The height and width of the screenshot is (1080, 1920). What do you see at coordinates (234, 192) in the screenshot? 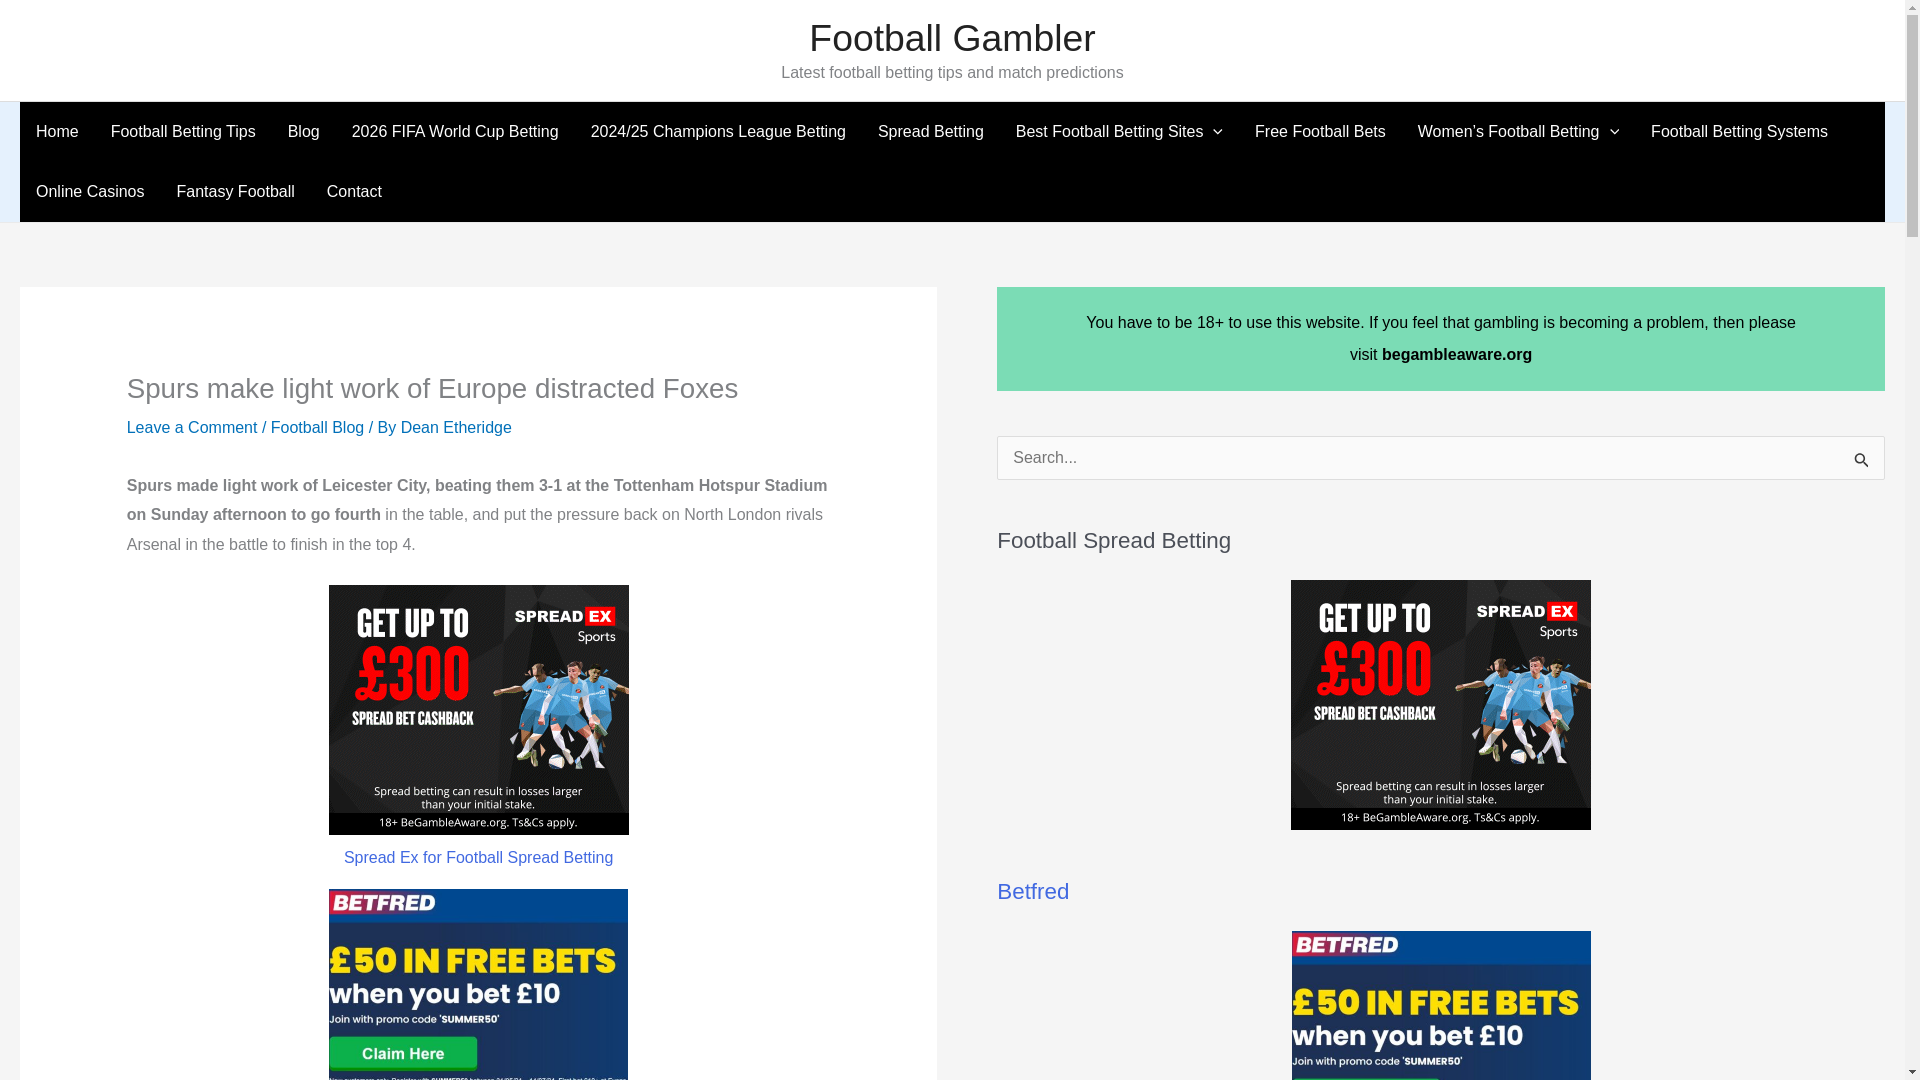
I see `Fantasy Football` at bounding box center [234, 192].